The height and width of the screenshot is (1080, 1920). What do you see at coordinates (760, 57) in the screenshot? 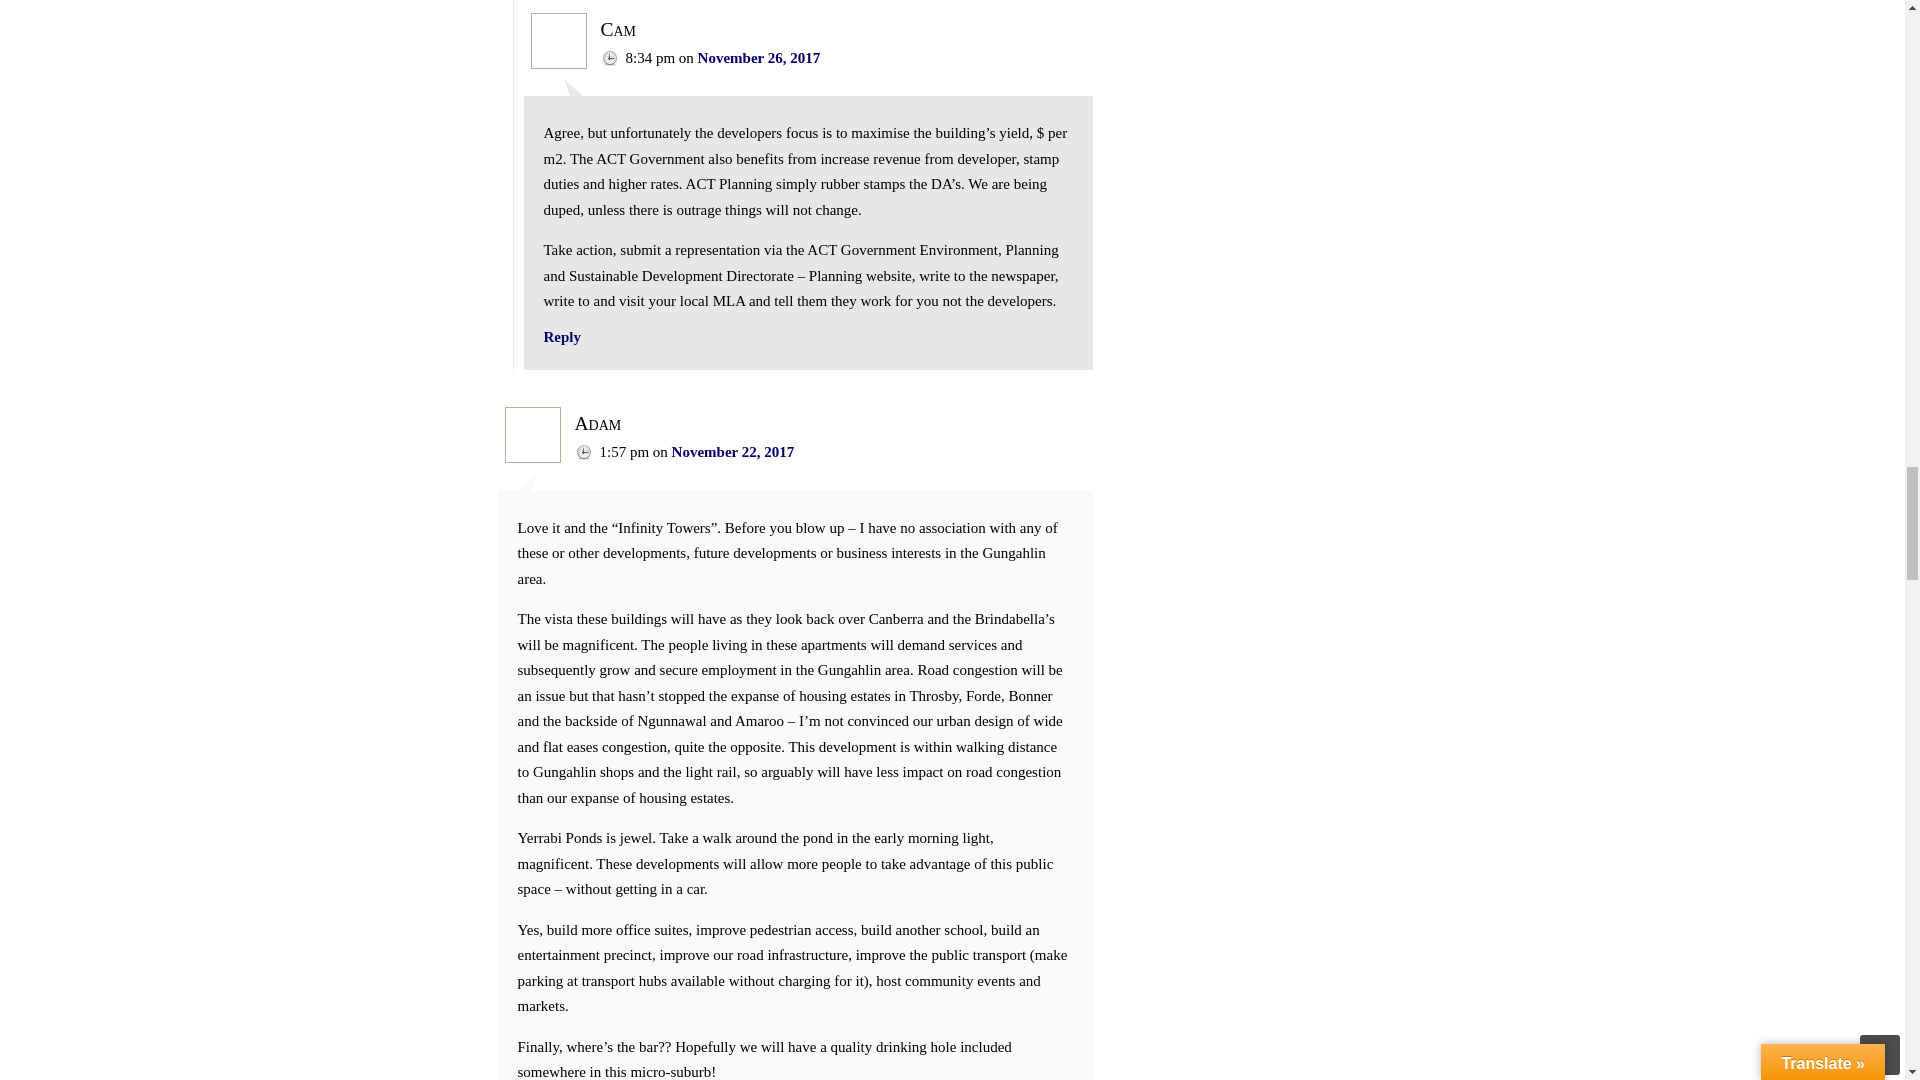
I see `November 26, 2017` at bounding box center [760, 57].